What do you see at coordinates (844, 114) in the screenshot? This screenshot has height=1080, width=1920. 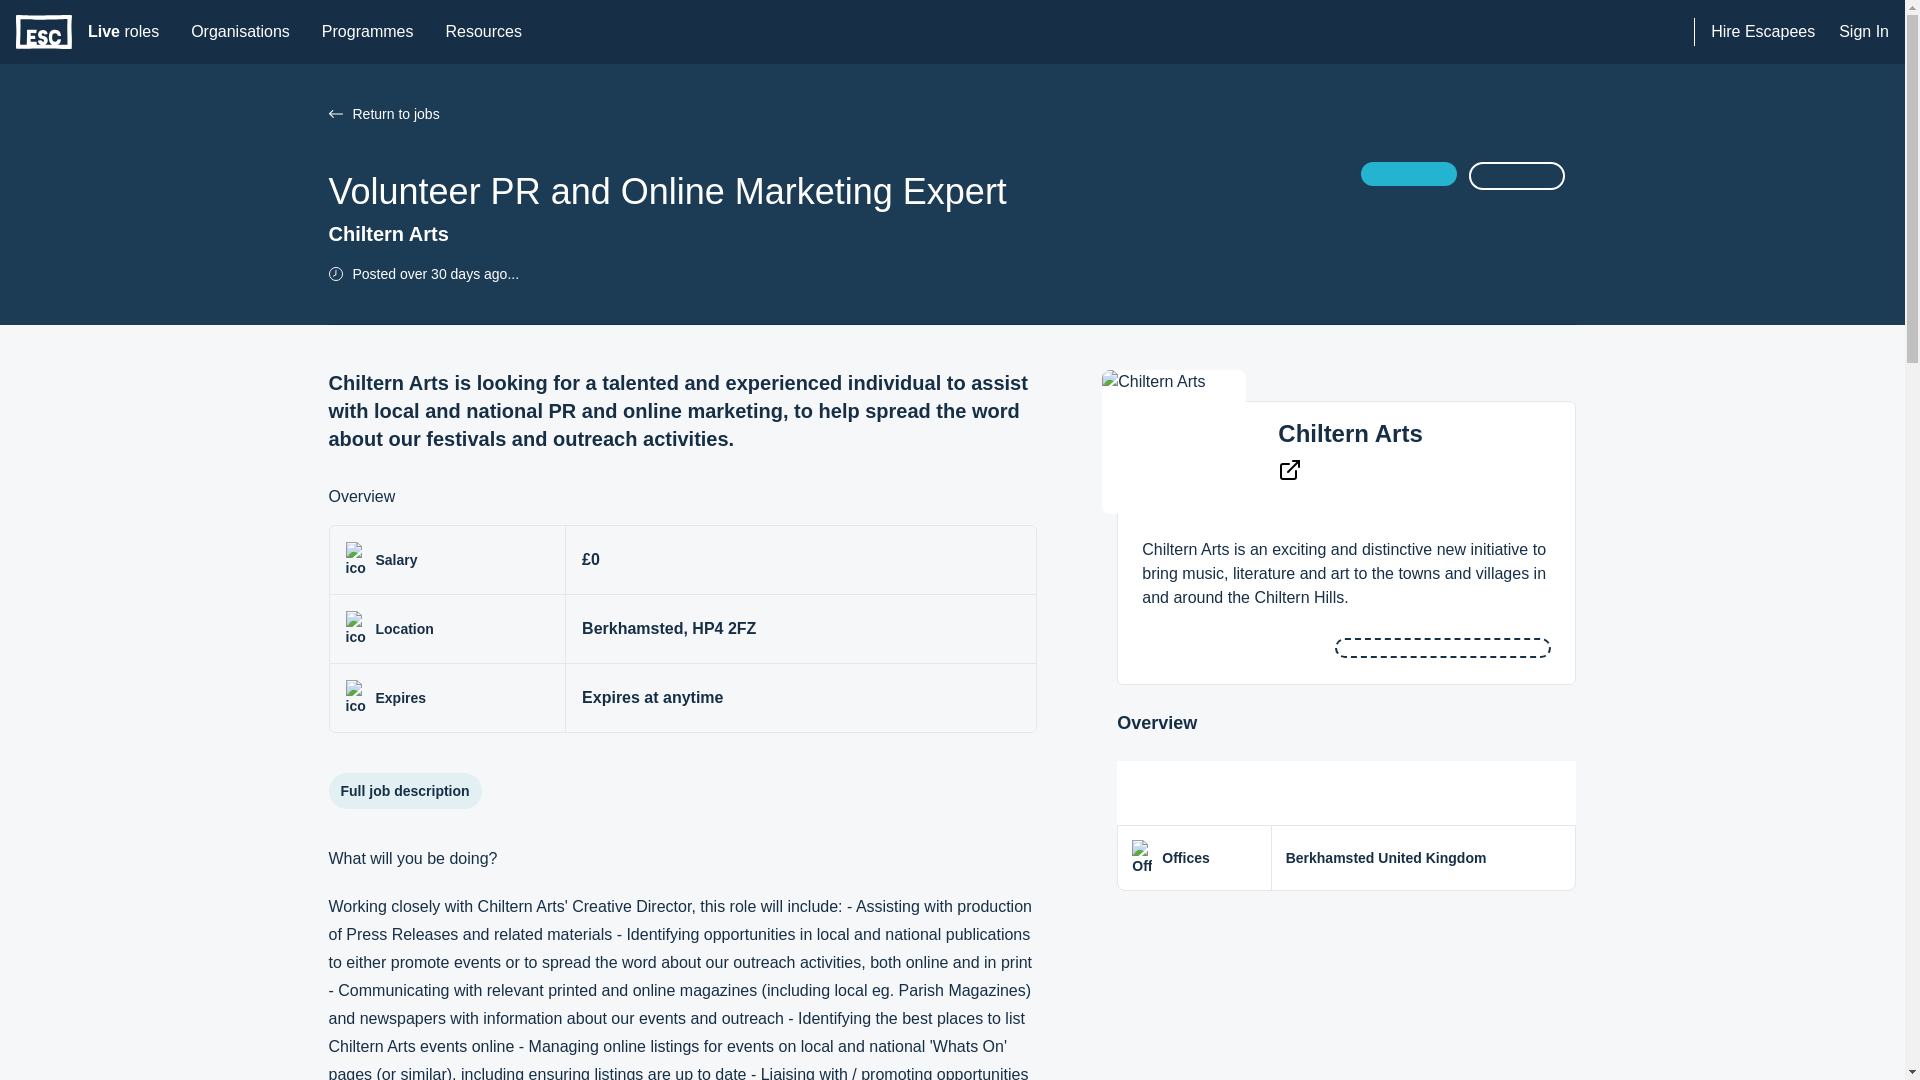 I see `Return to jobs` at bounding box center [844, 114].